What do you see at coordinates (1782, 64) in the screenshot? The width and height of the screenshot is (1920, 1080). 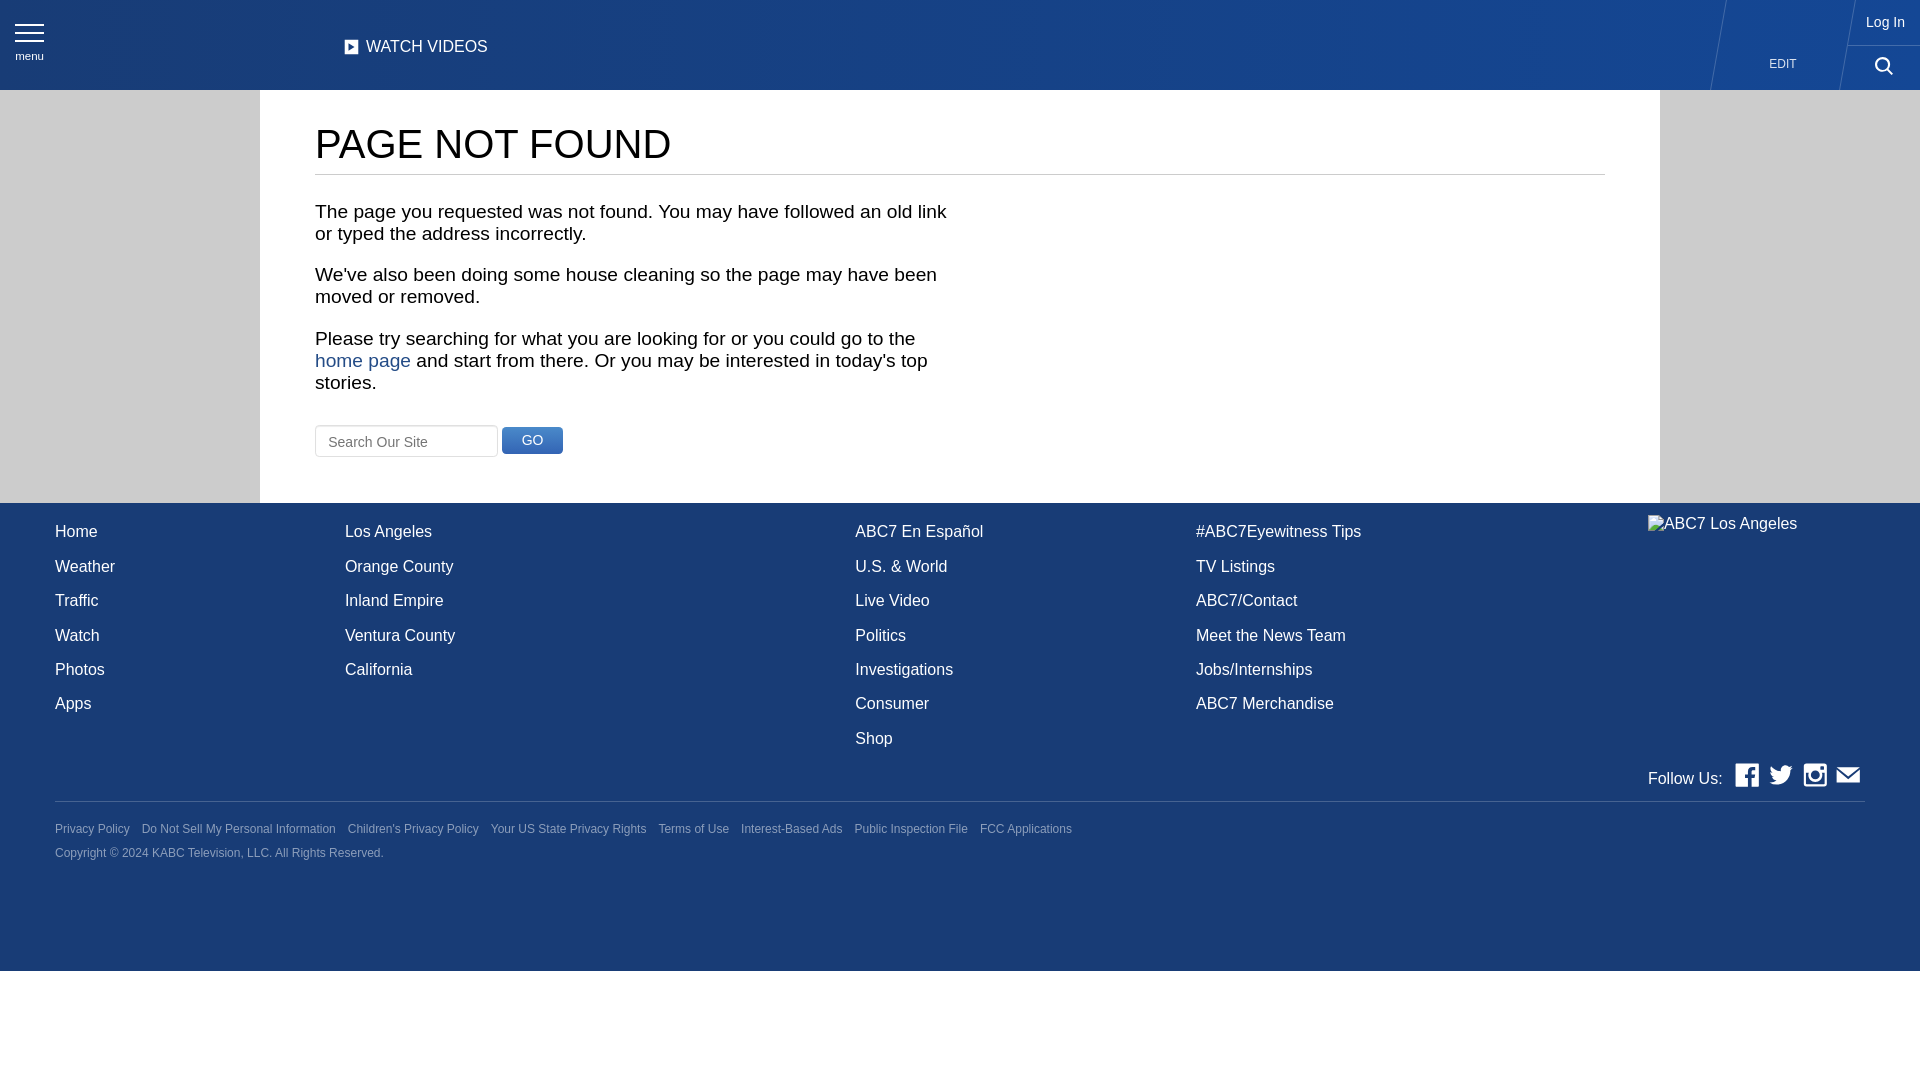 I see `EDIT` at bounding box center [1782, 64].